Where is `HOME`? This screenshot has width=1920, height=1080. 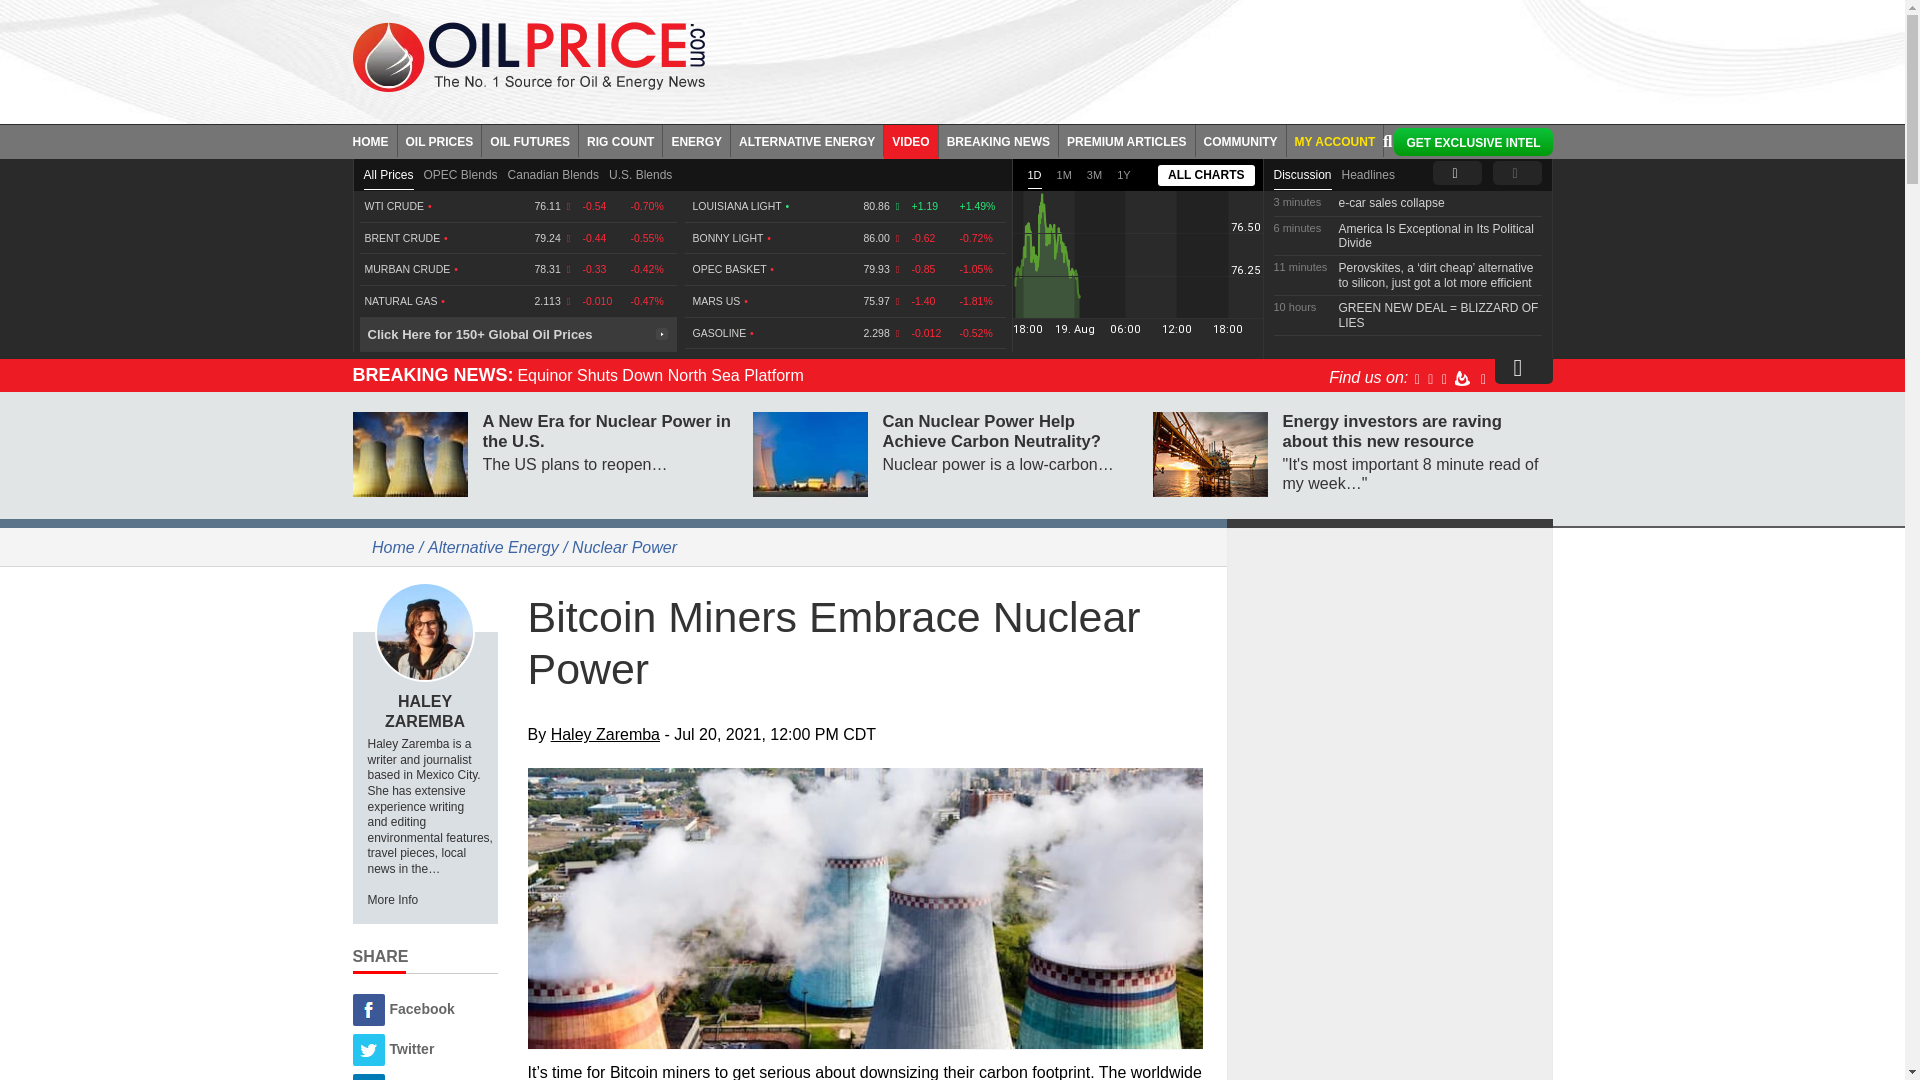 HOME is located at coordinates (374, 140).